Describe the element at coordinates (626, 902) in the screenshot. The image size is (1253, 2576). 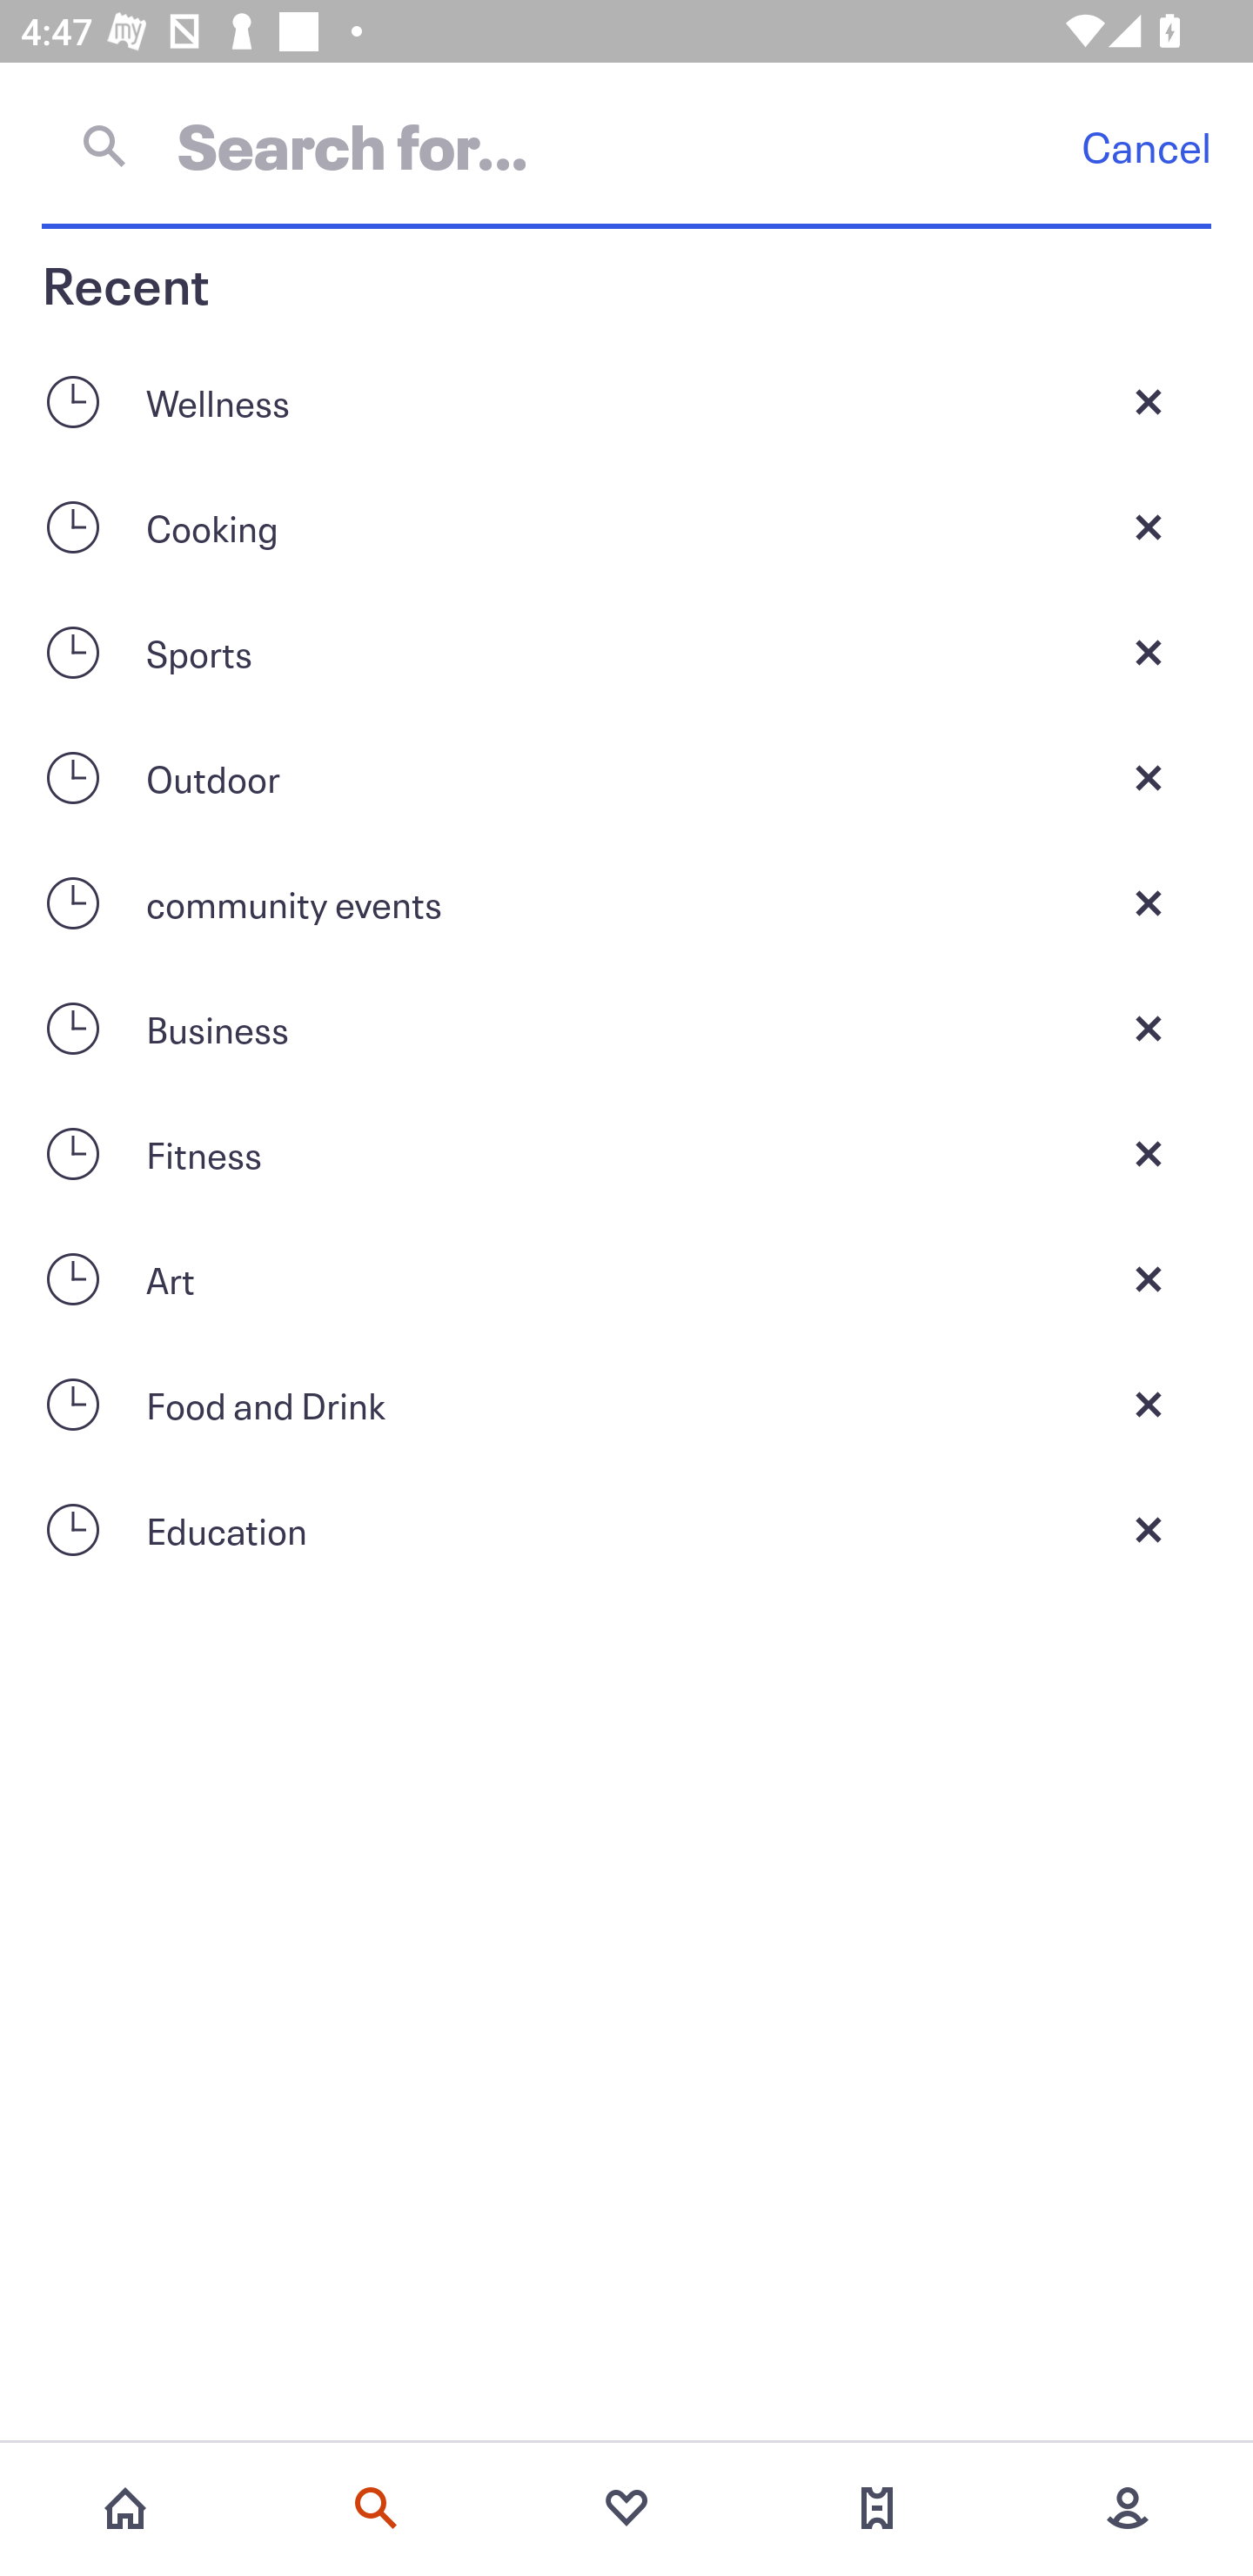
I see `community events Close current screen` at that location.